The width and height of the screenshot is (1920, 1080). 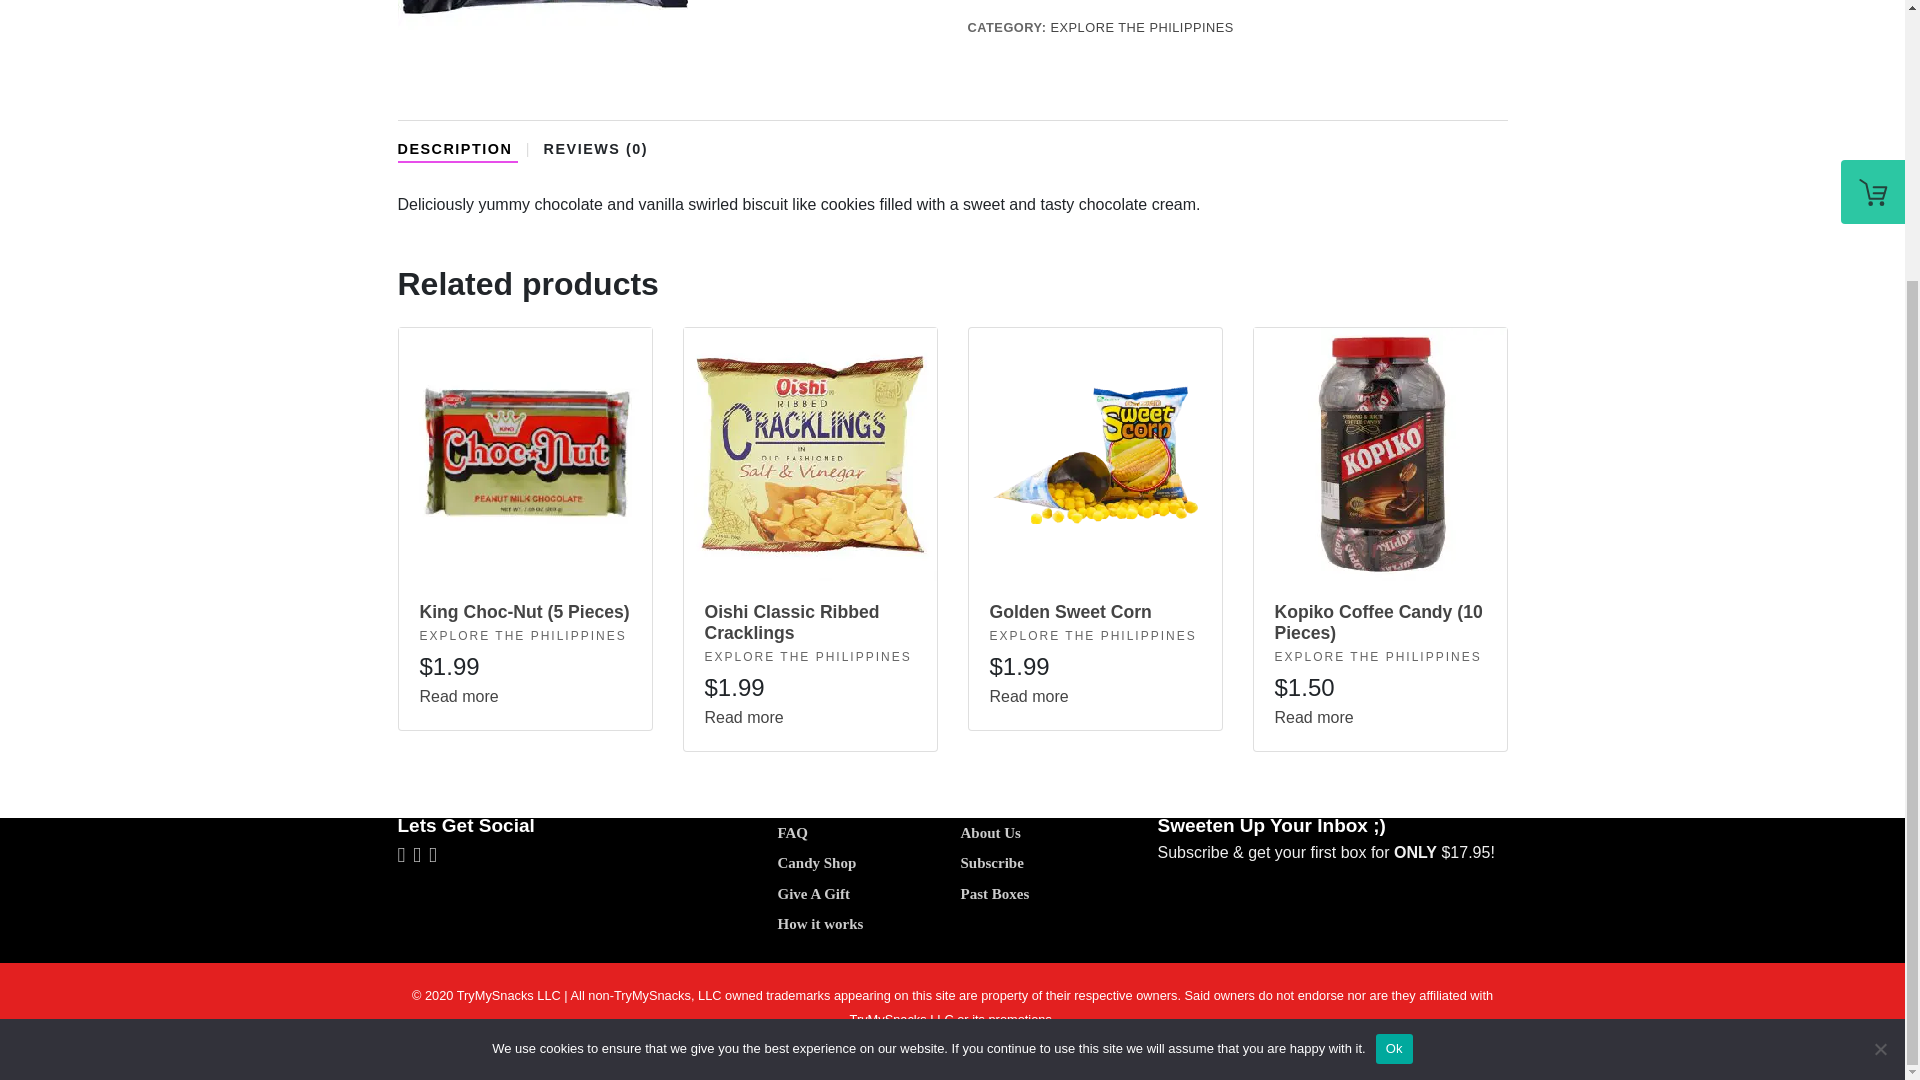 I want to click on DESCRIPTION, so click(x=458, y=152).